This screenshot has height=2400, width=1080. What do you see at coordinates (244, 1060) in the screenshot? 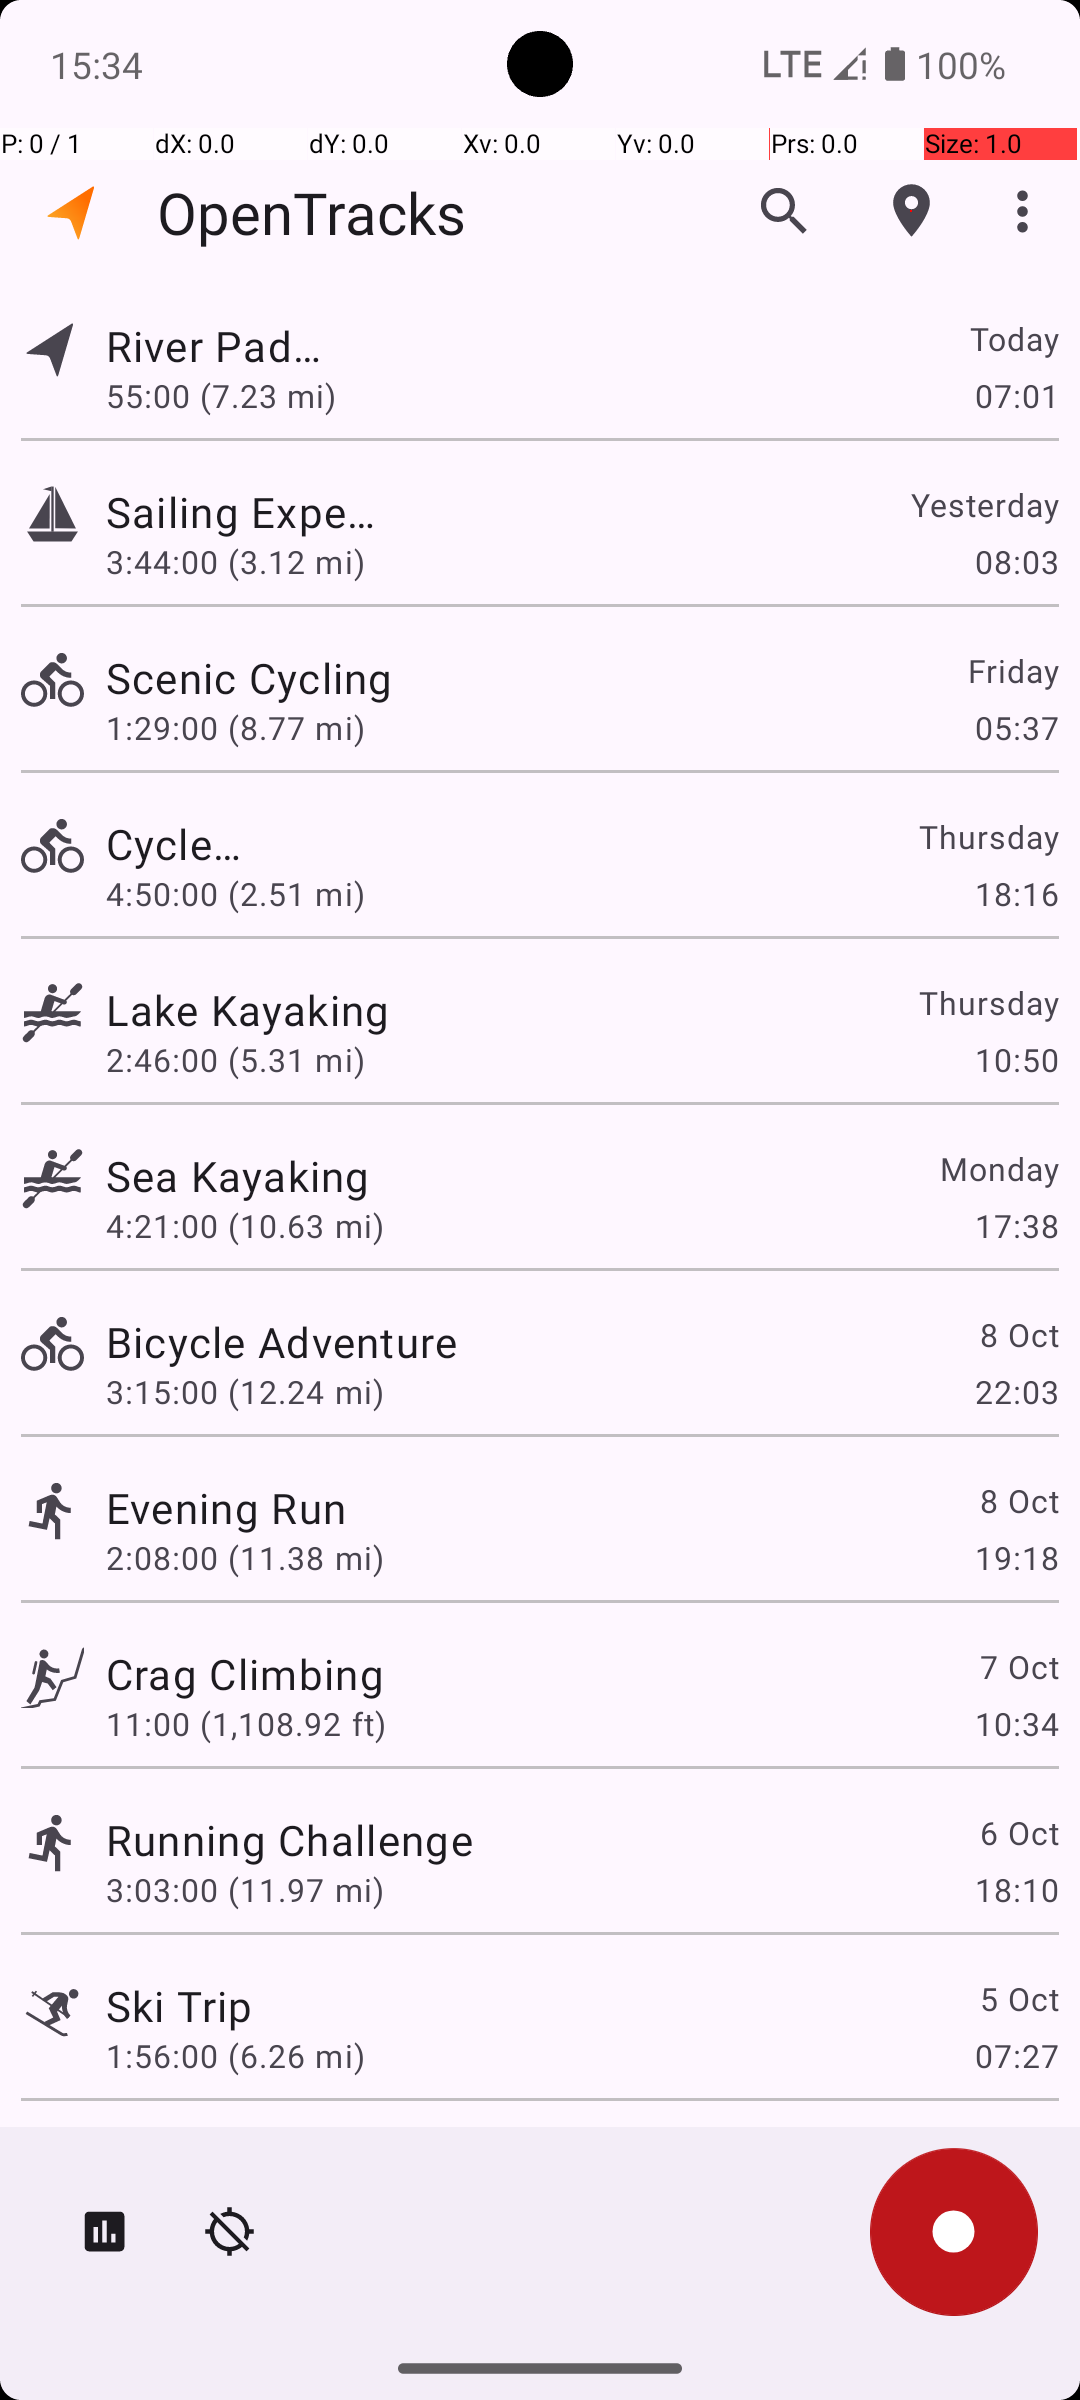
I see `2:46:00 (5.31 mi)` at bounding box center [244, 1060].